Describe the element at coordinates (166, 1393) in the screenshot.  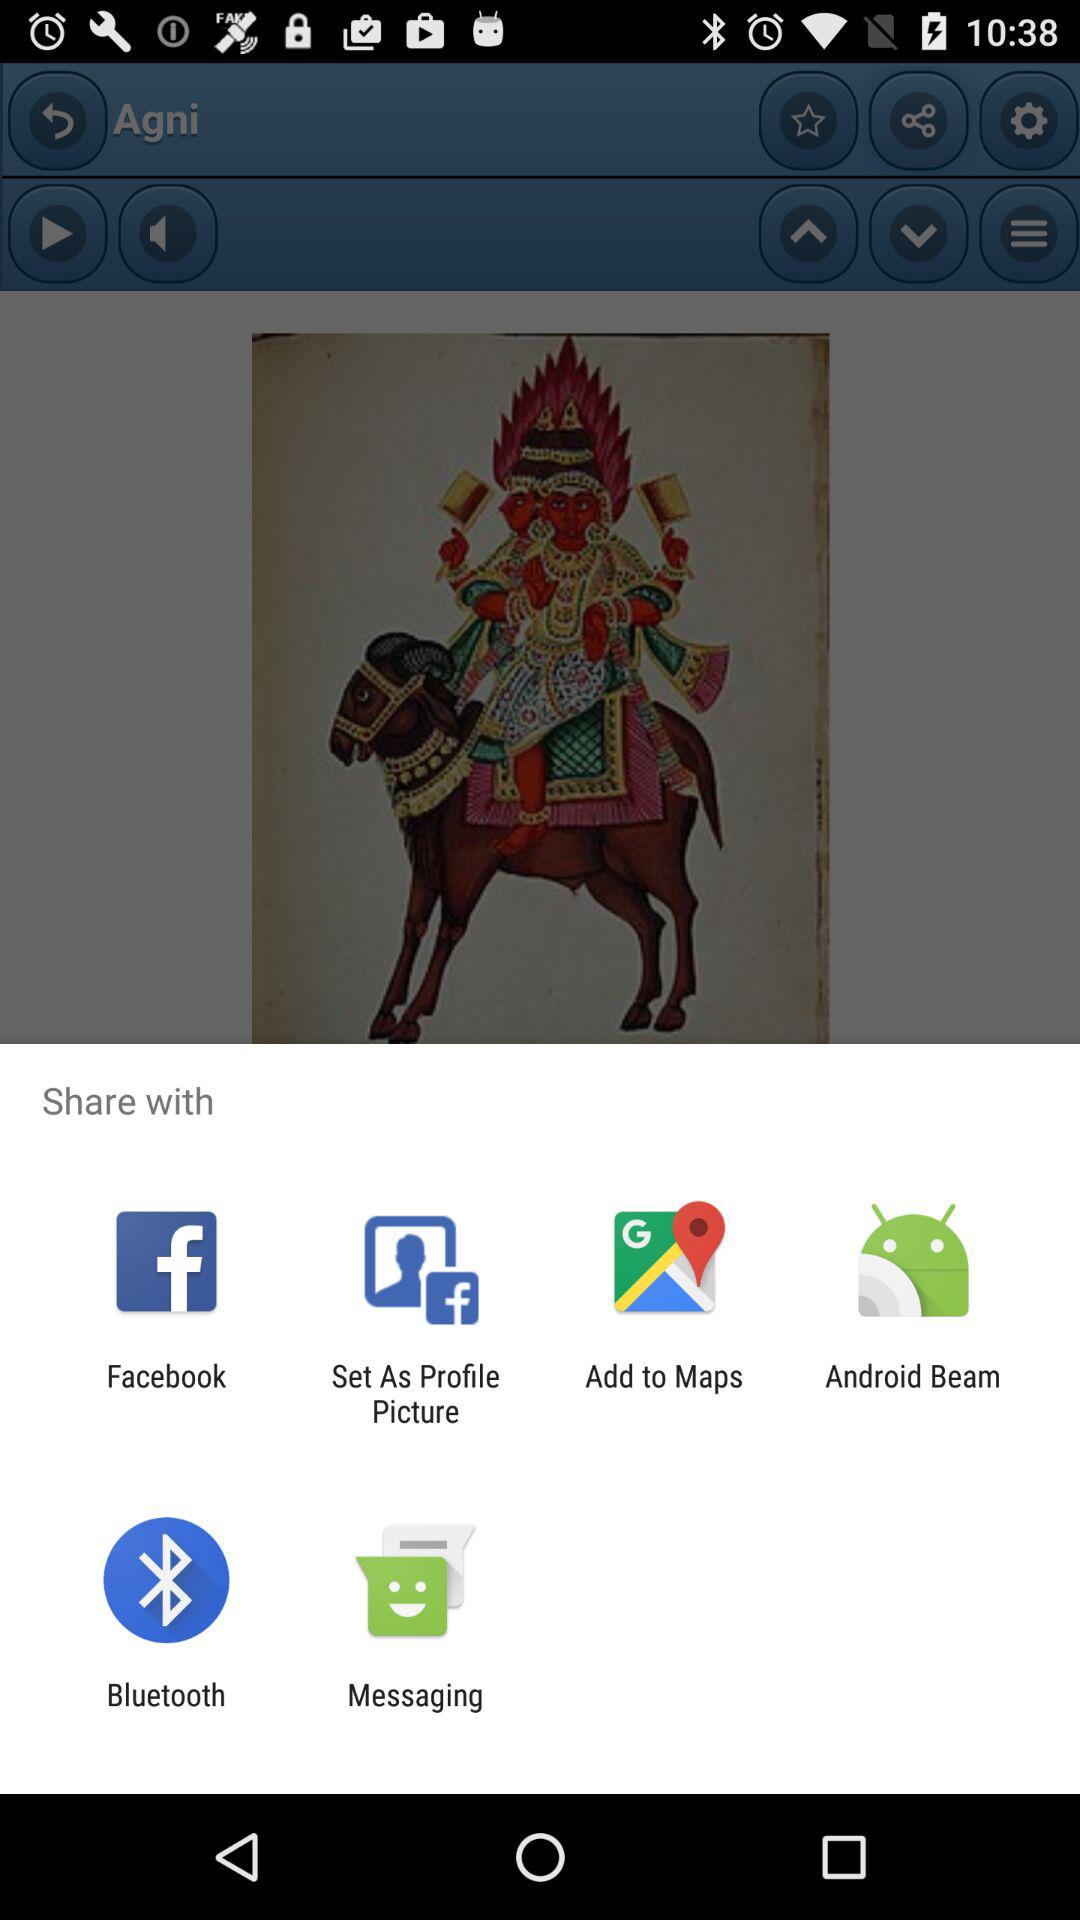
I see `tap the item next to the set as profile app` at that location.